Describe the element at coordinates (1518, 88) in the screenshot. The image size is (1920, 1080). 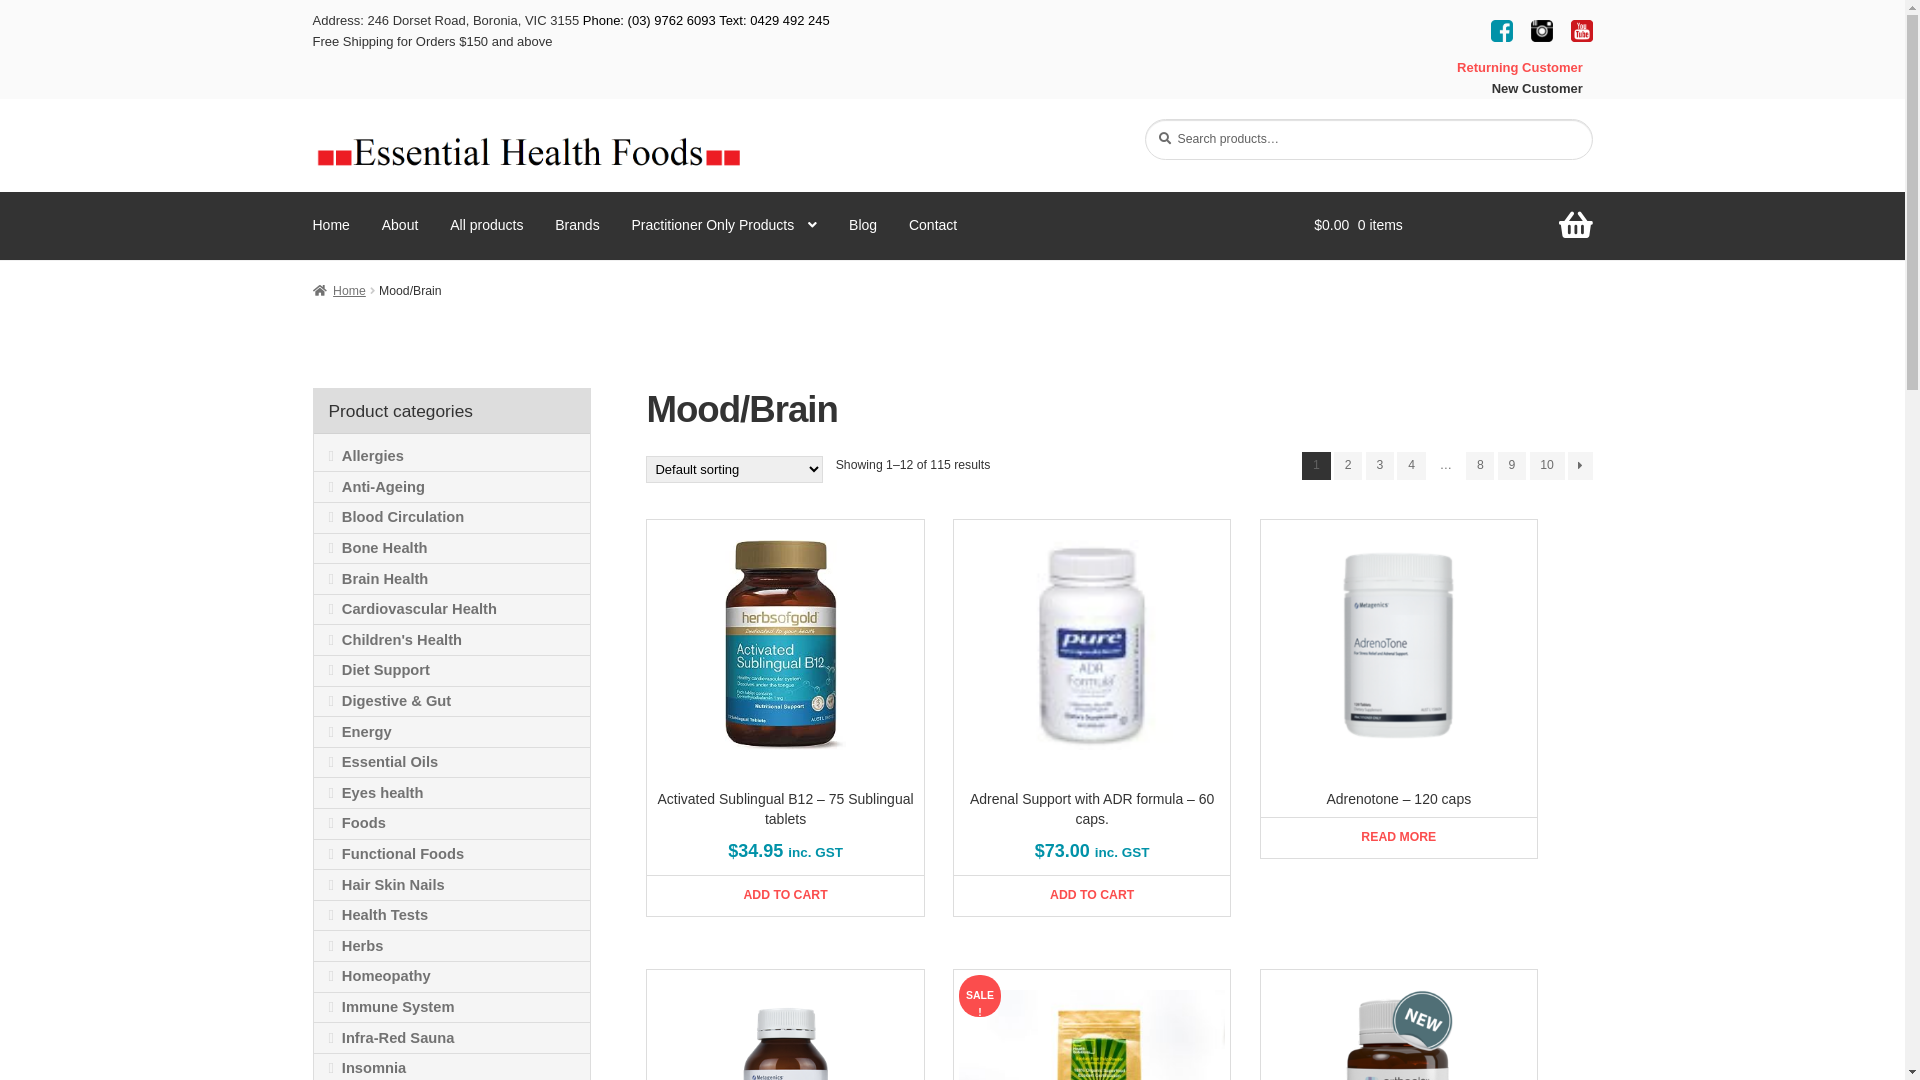
I see `New Customer` at that location.